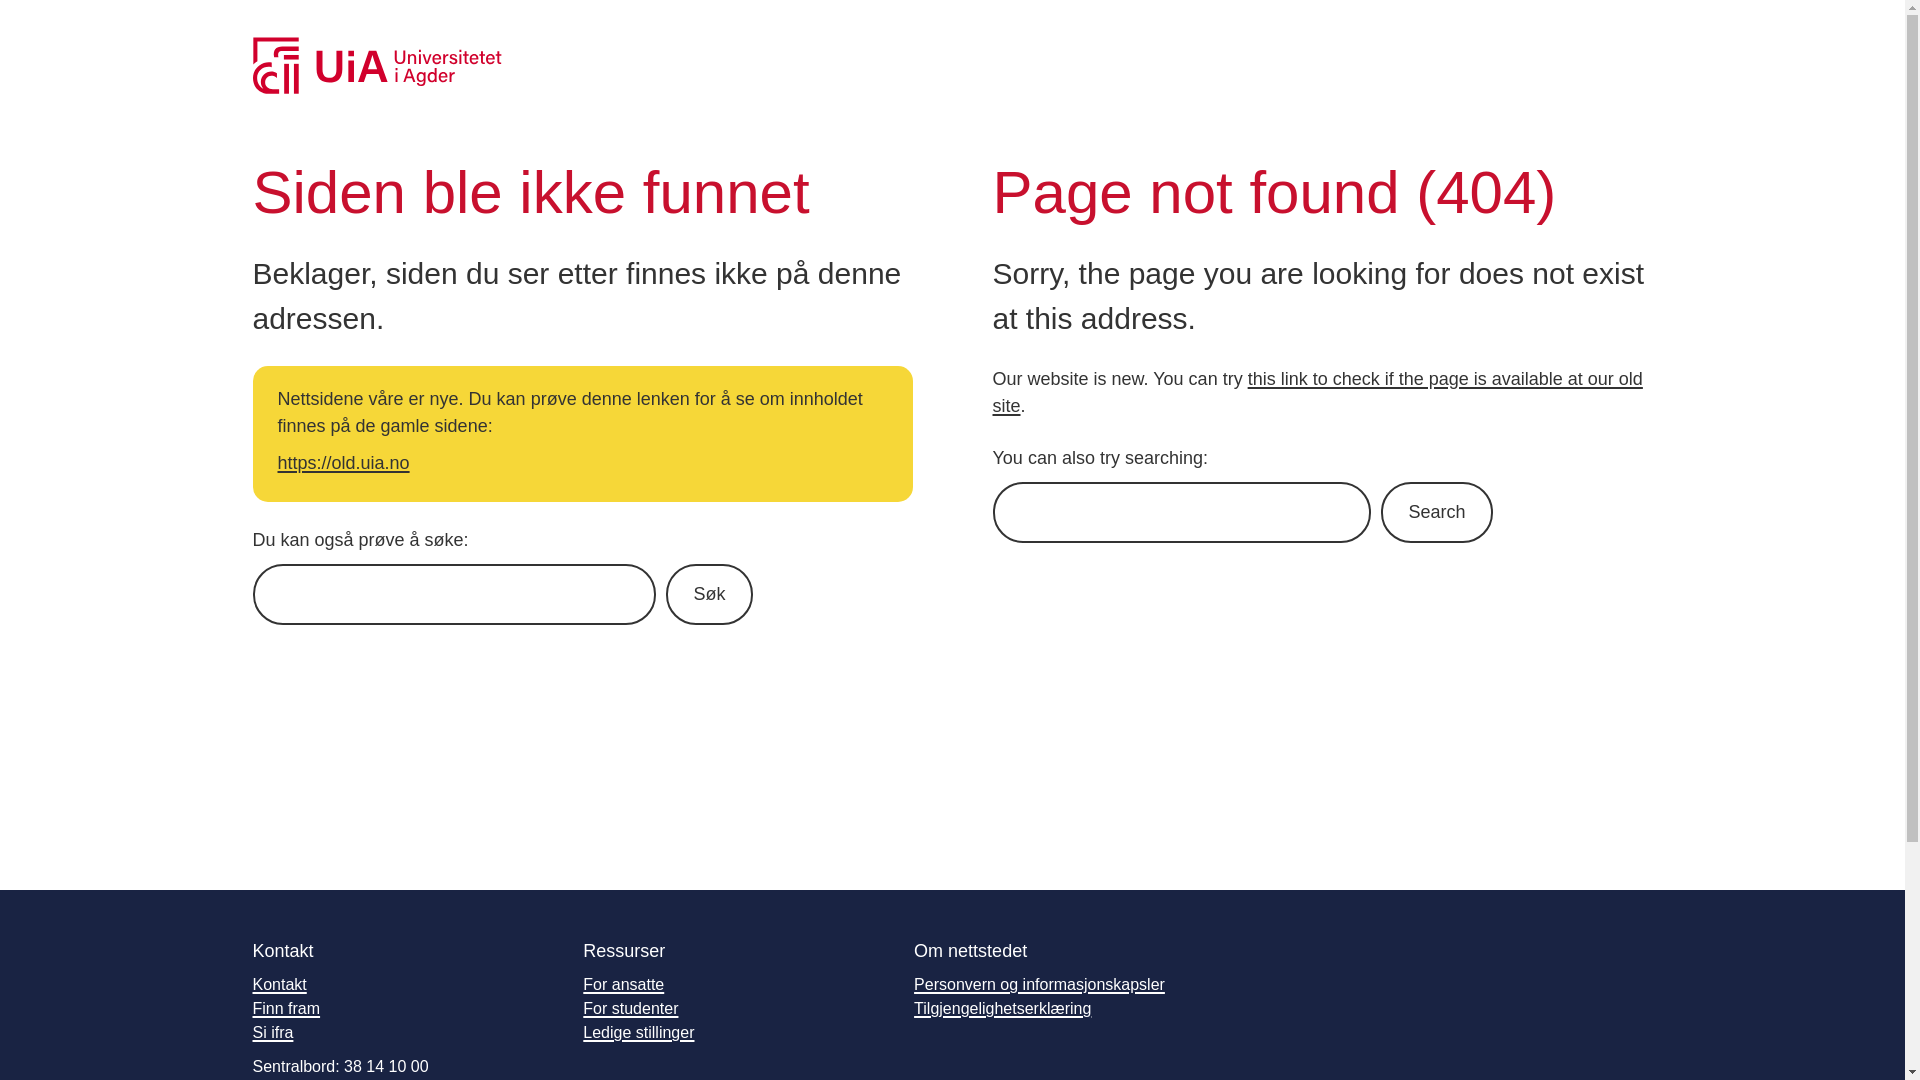 The height and width of the screenshot is (1080, 1920). I want to click on Si ifra, so click(272, 1032).